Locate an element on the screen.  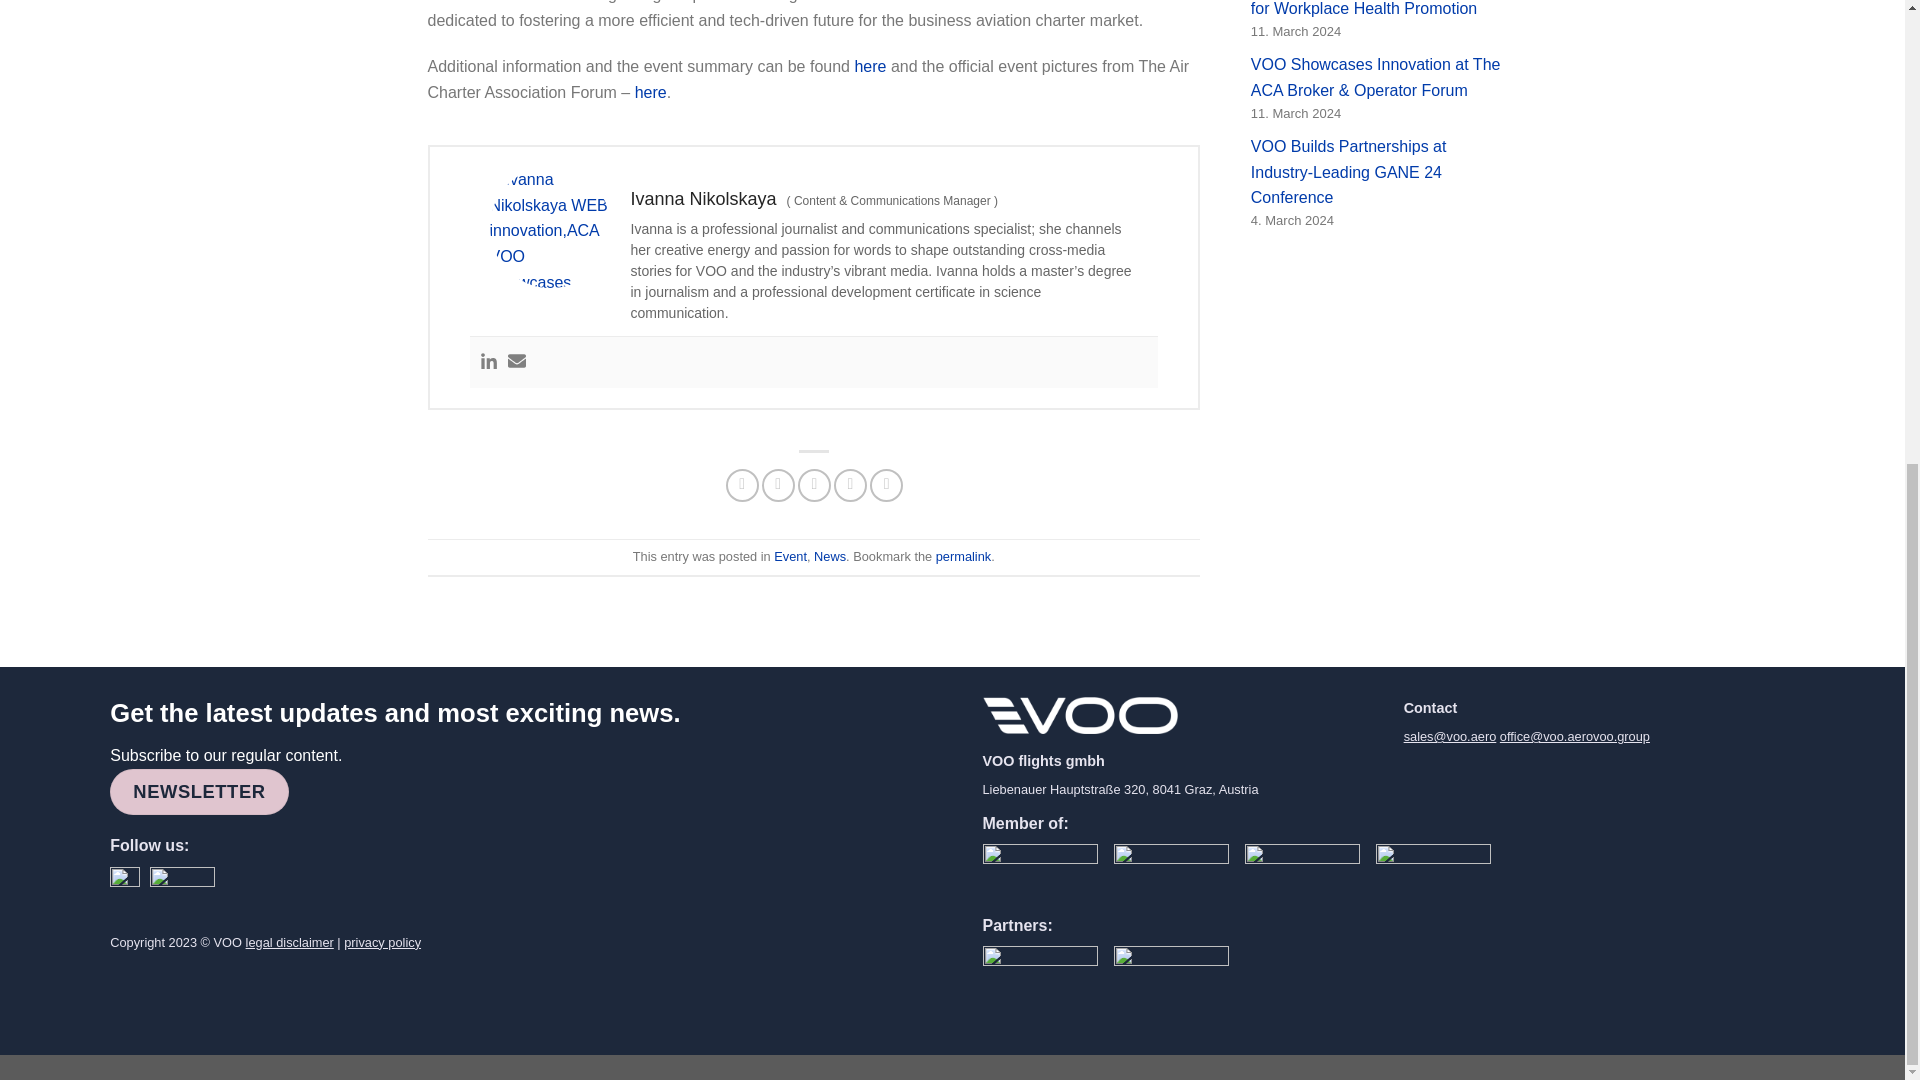
here is located at coordinates (650, 92).